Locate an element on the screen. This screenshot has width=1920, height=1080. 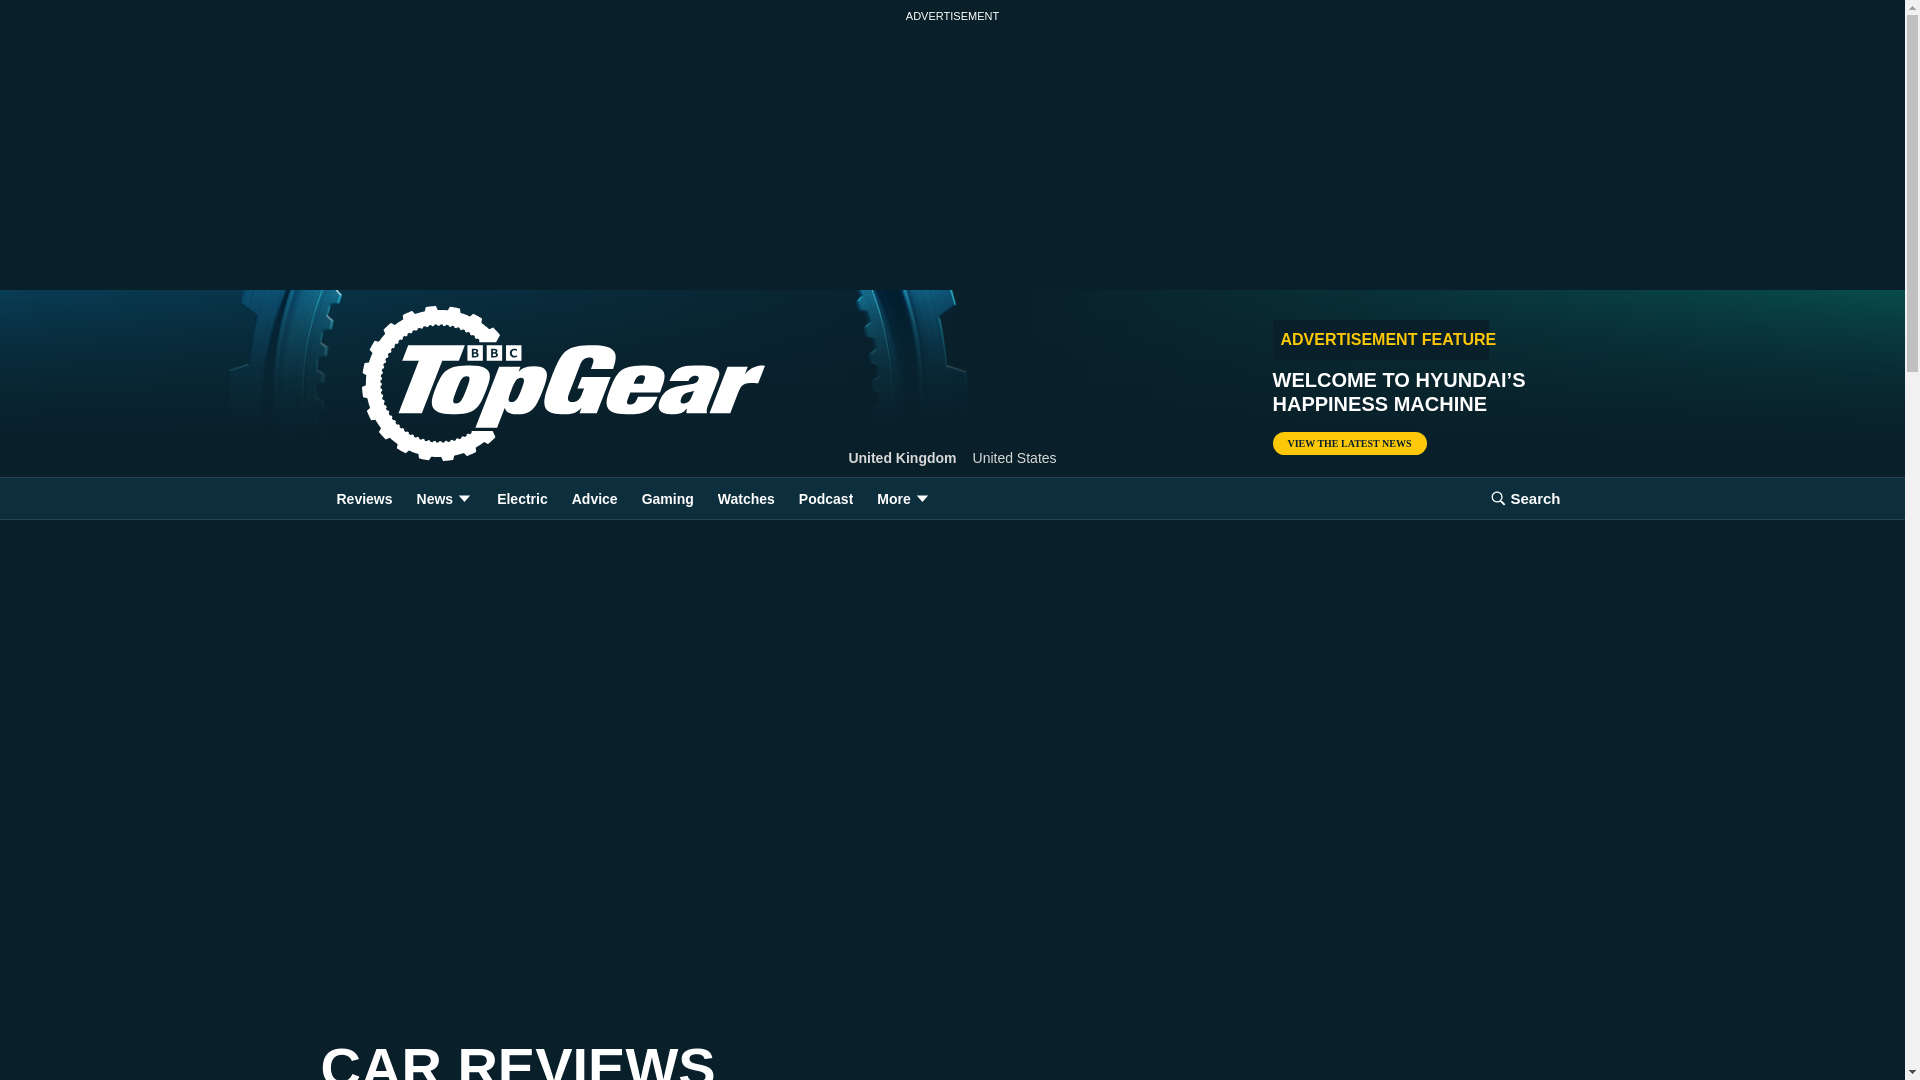
VIEW THE LATEST NEWS is located at coordinates (1348, 443).